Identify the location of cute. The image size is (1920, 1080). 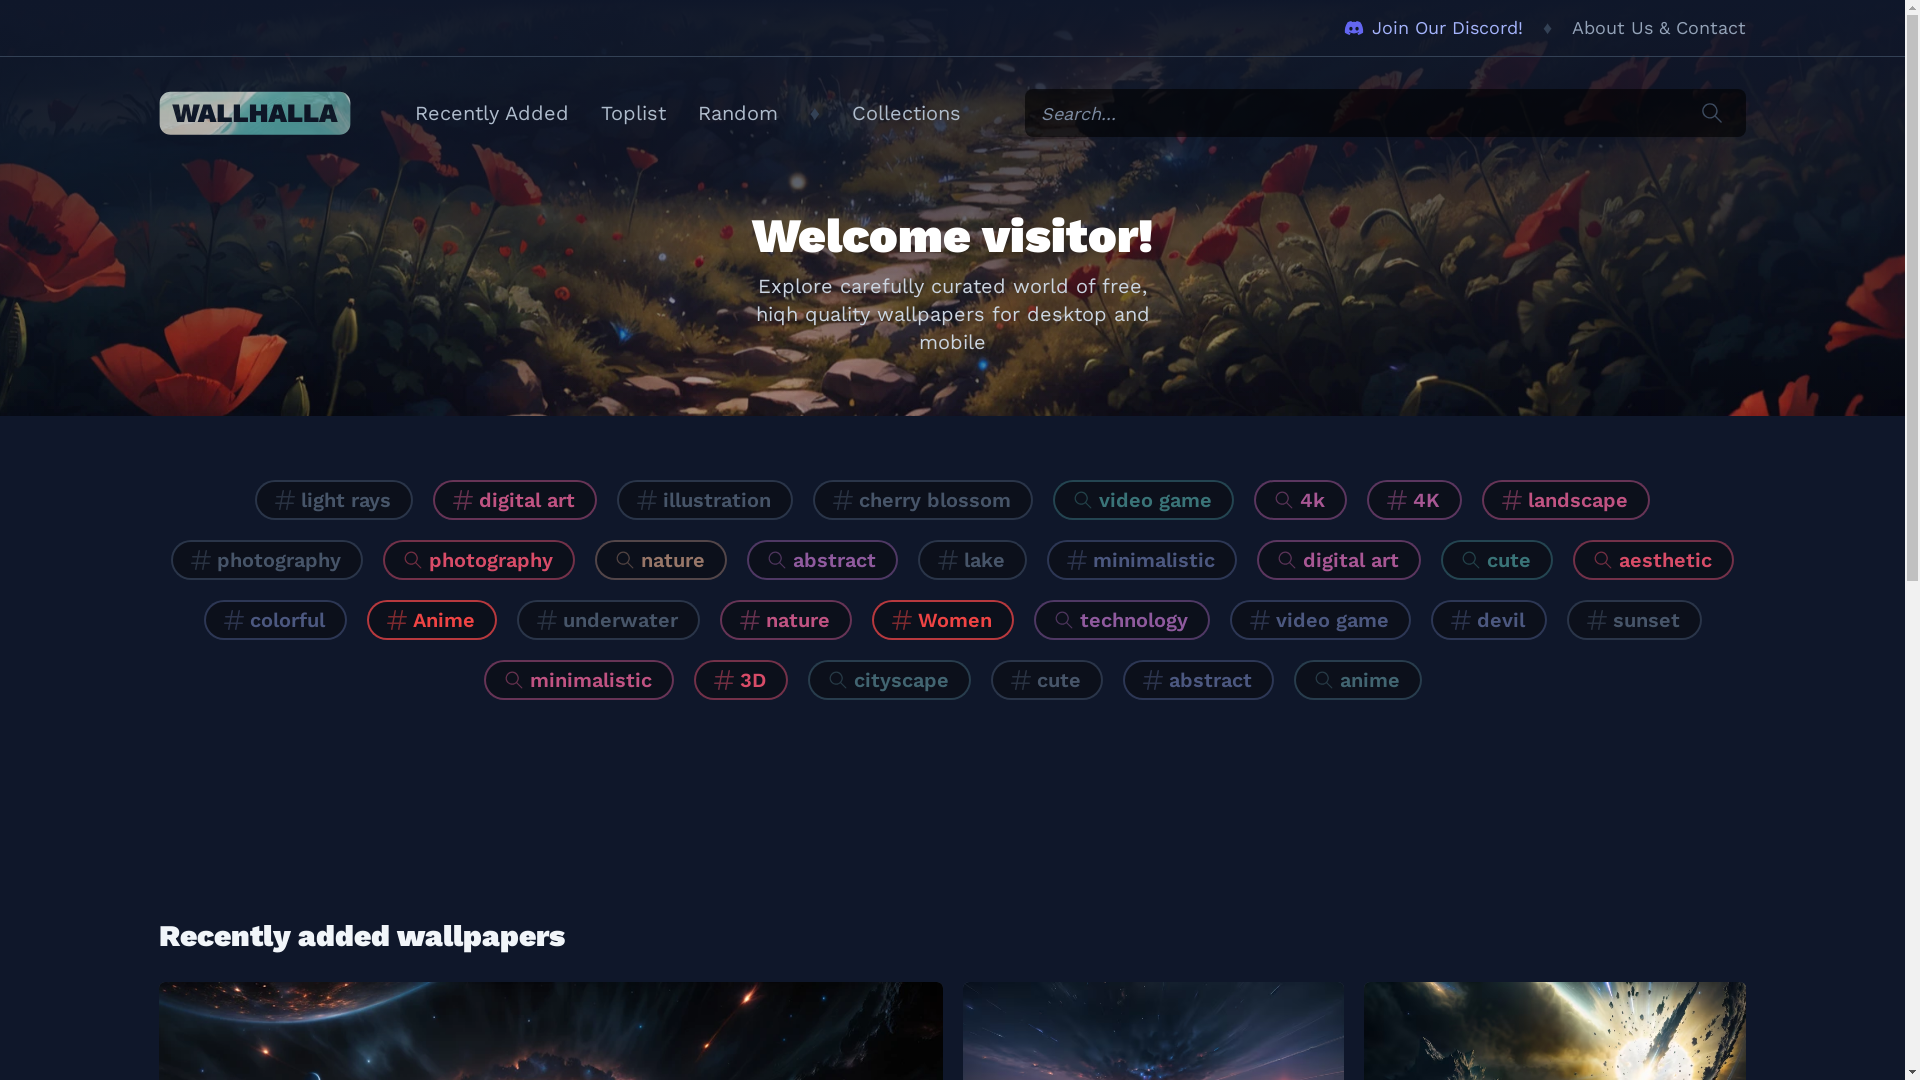
(1497, 560).